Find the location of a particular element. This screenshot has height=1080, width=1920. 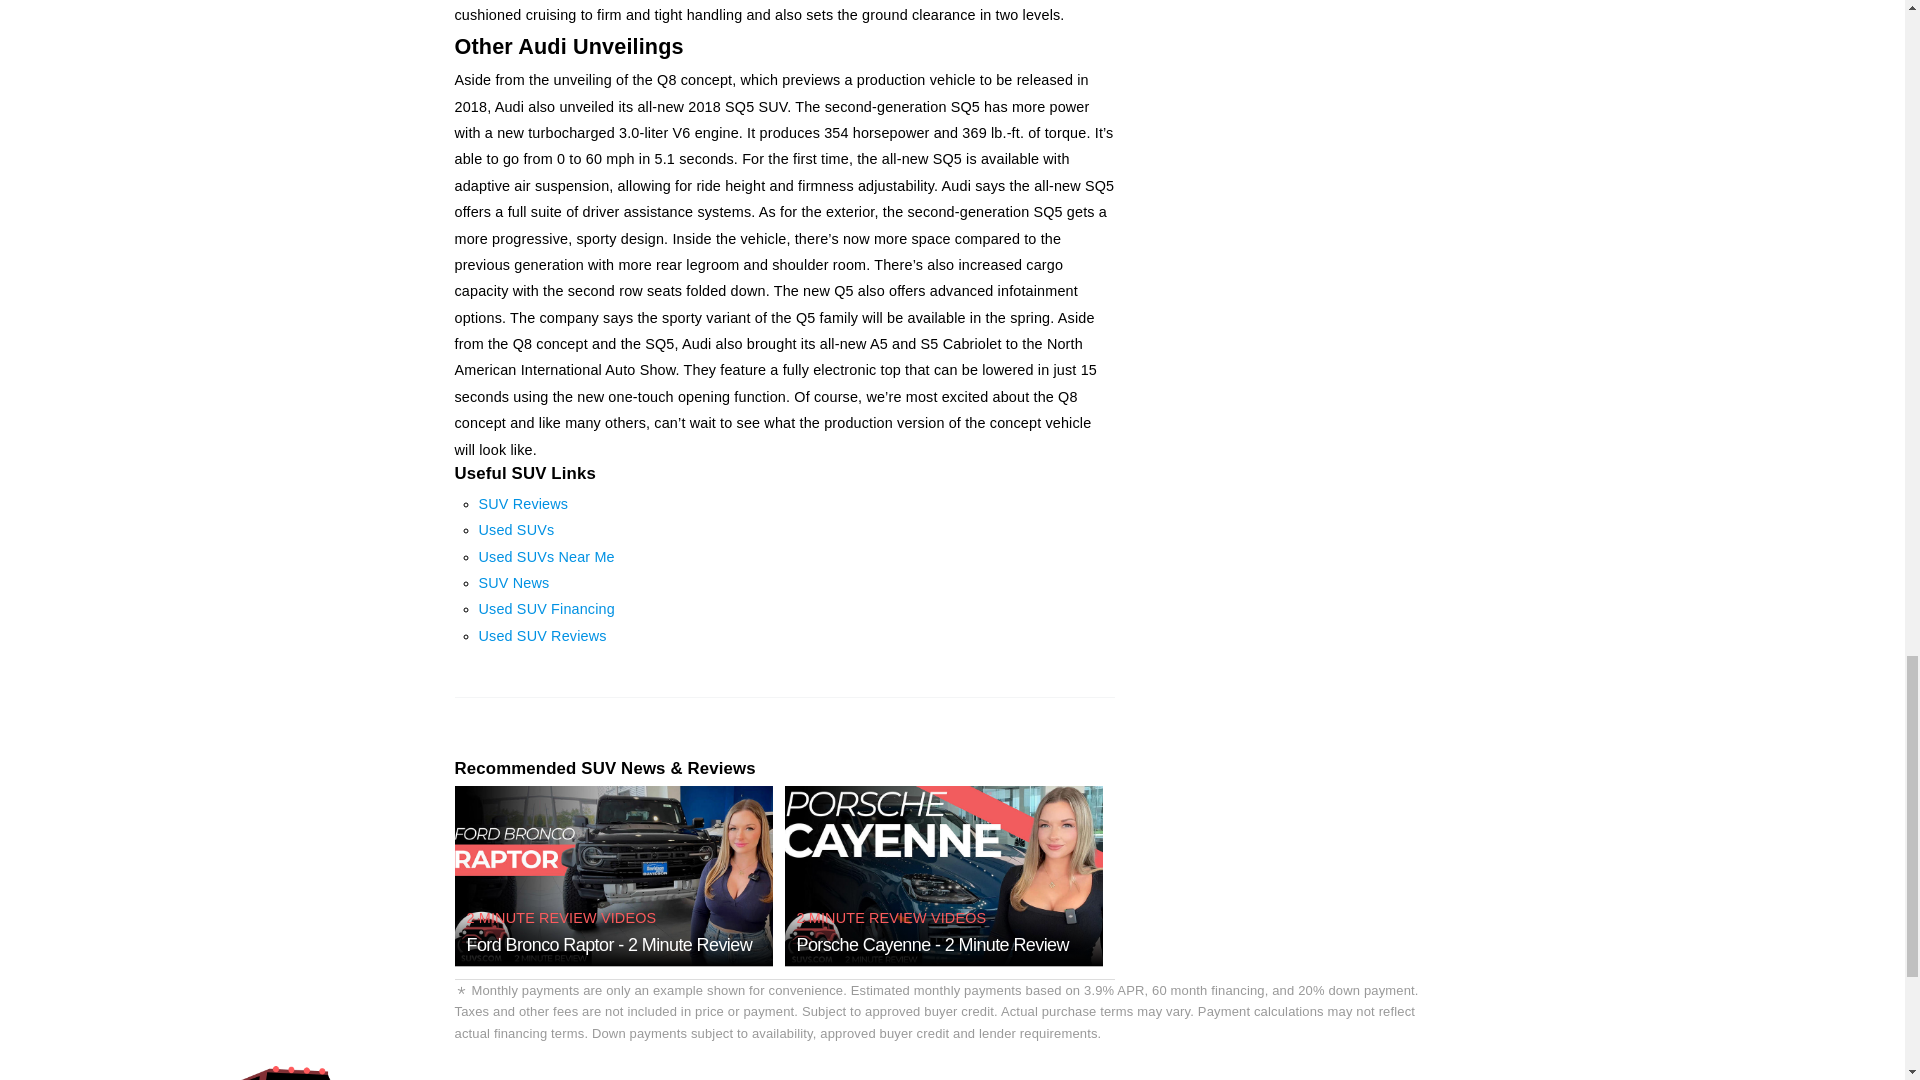

Ford Bronco Raptor - 2 Minute Review is located at coordinates (609, 944).